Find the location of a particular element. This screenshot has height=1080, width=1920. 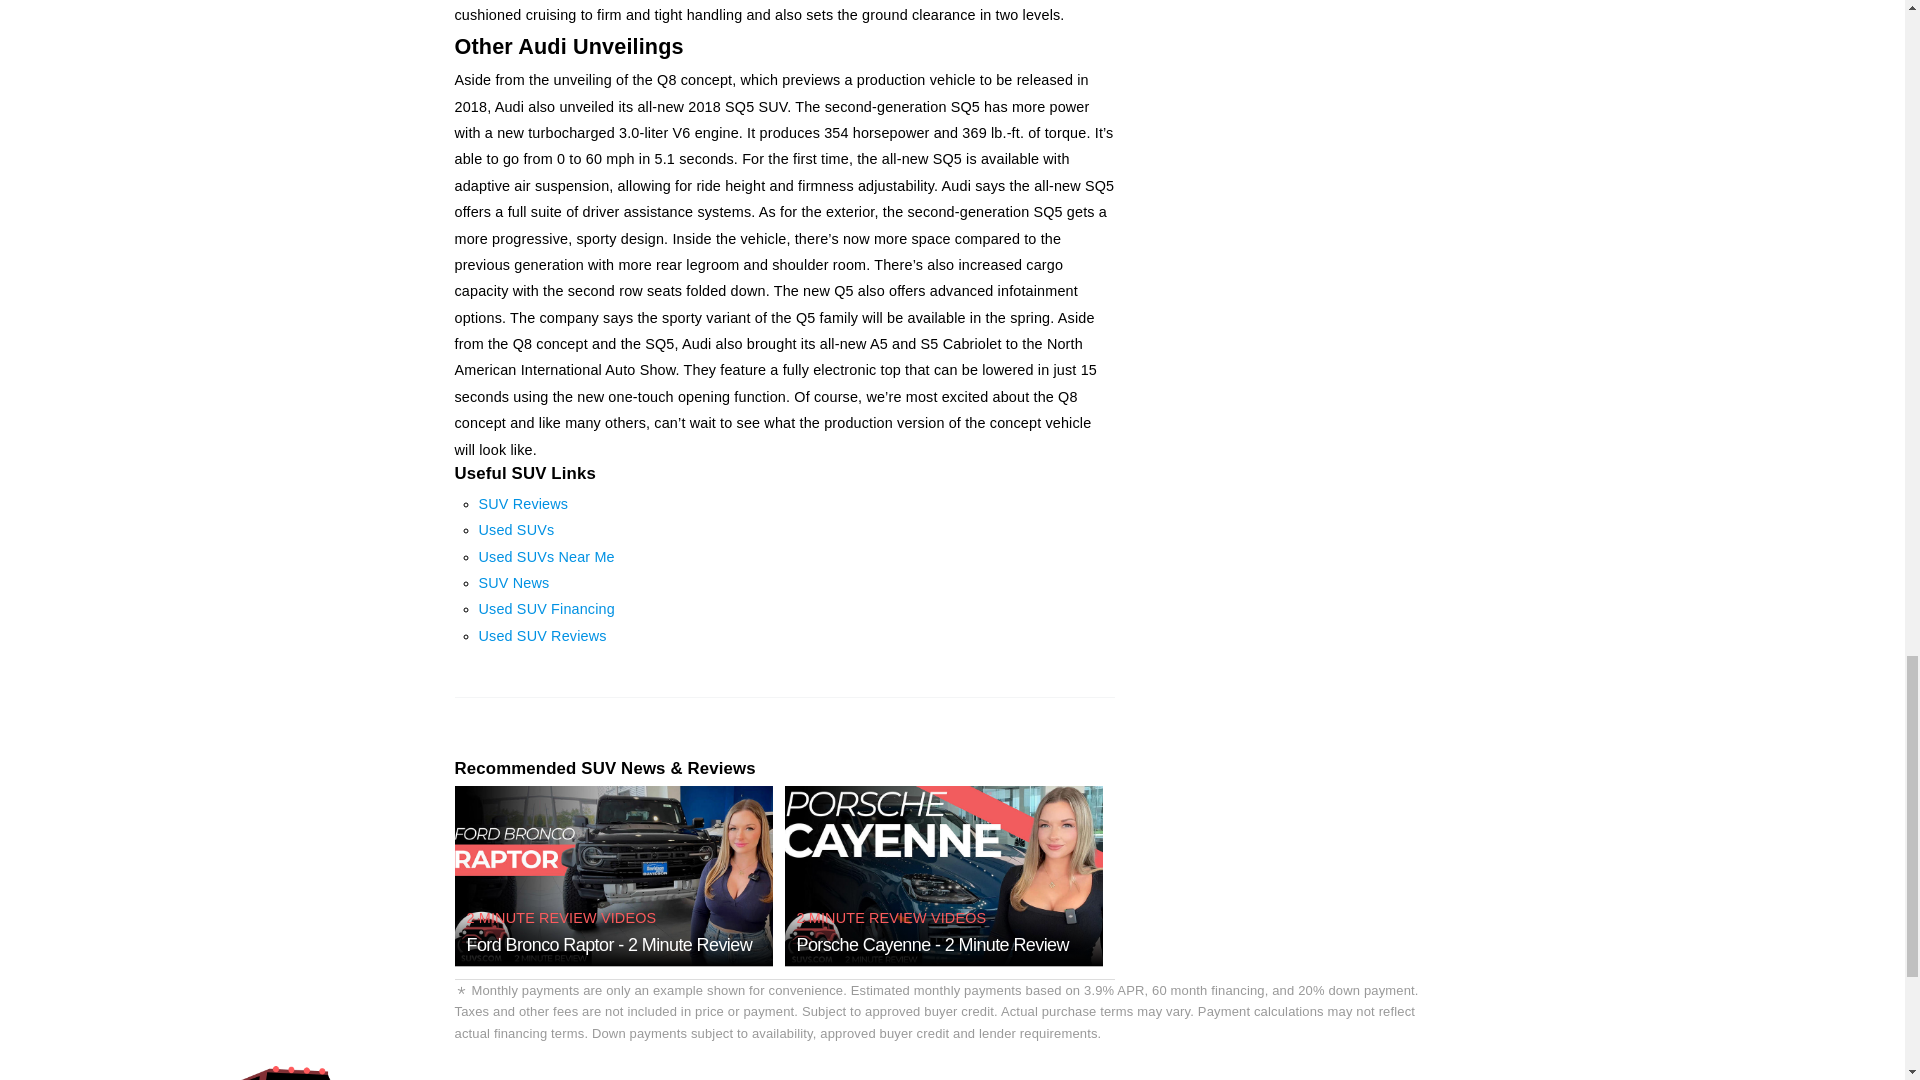

Ford Bronco Raptor - 2 Minute Review is located at coordinates (609, 944).